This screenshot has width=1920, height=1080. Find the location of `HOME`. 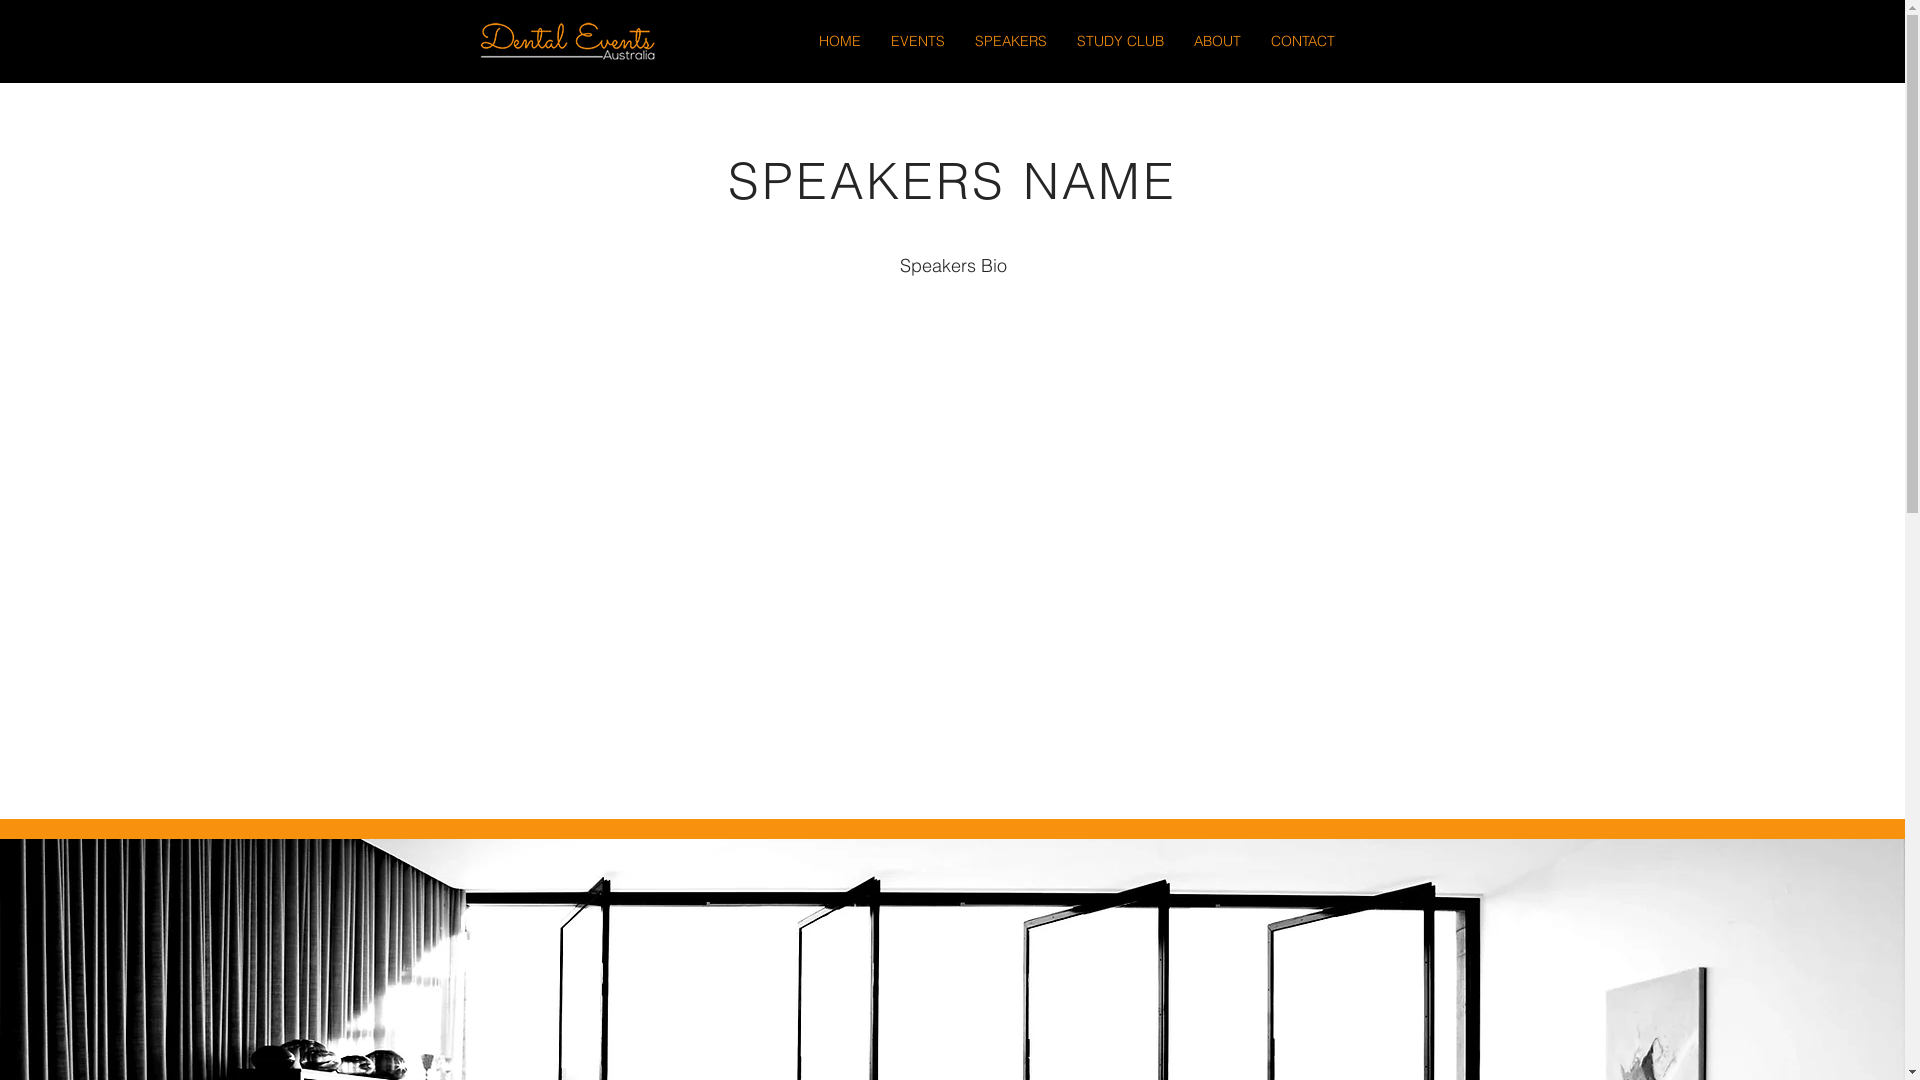

HOME is located at coordinates (840, 42).